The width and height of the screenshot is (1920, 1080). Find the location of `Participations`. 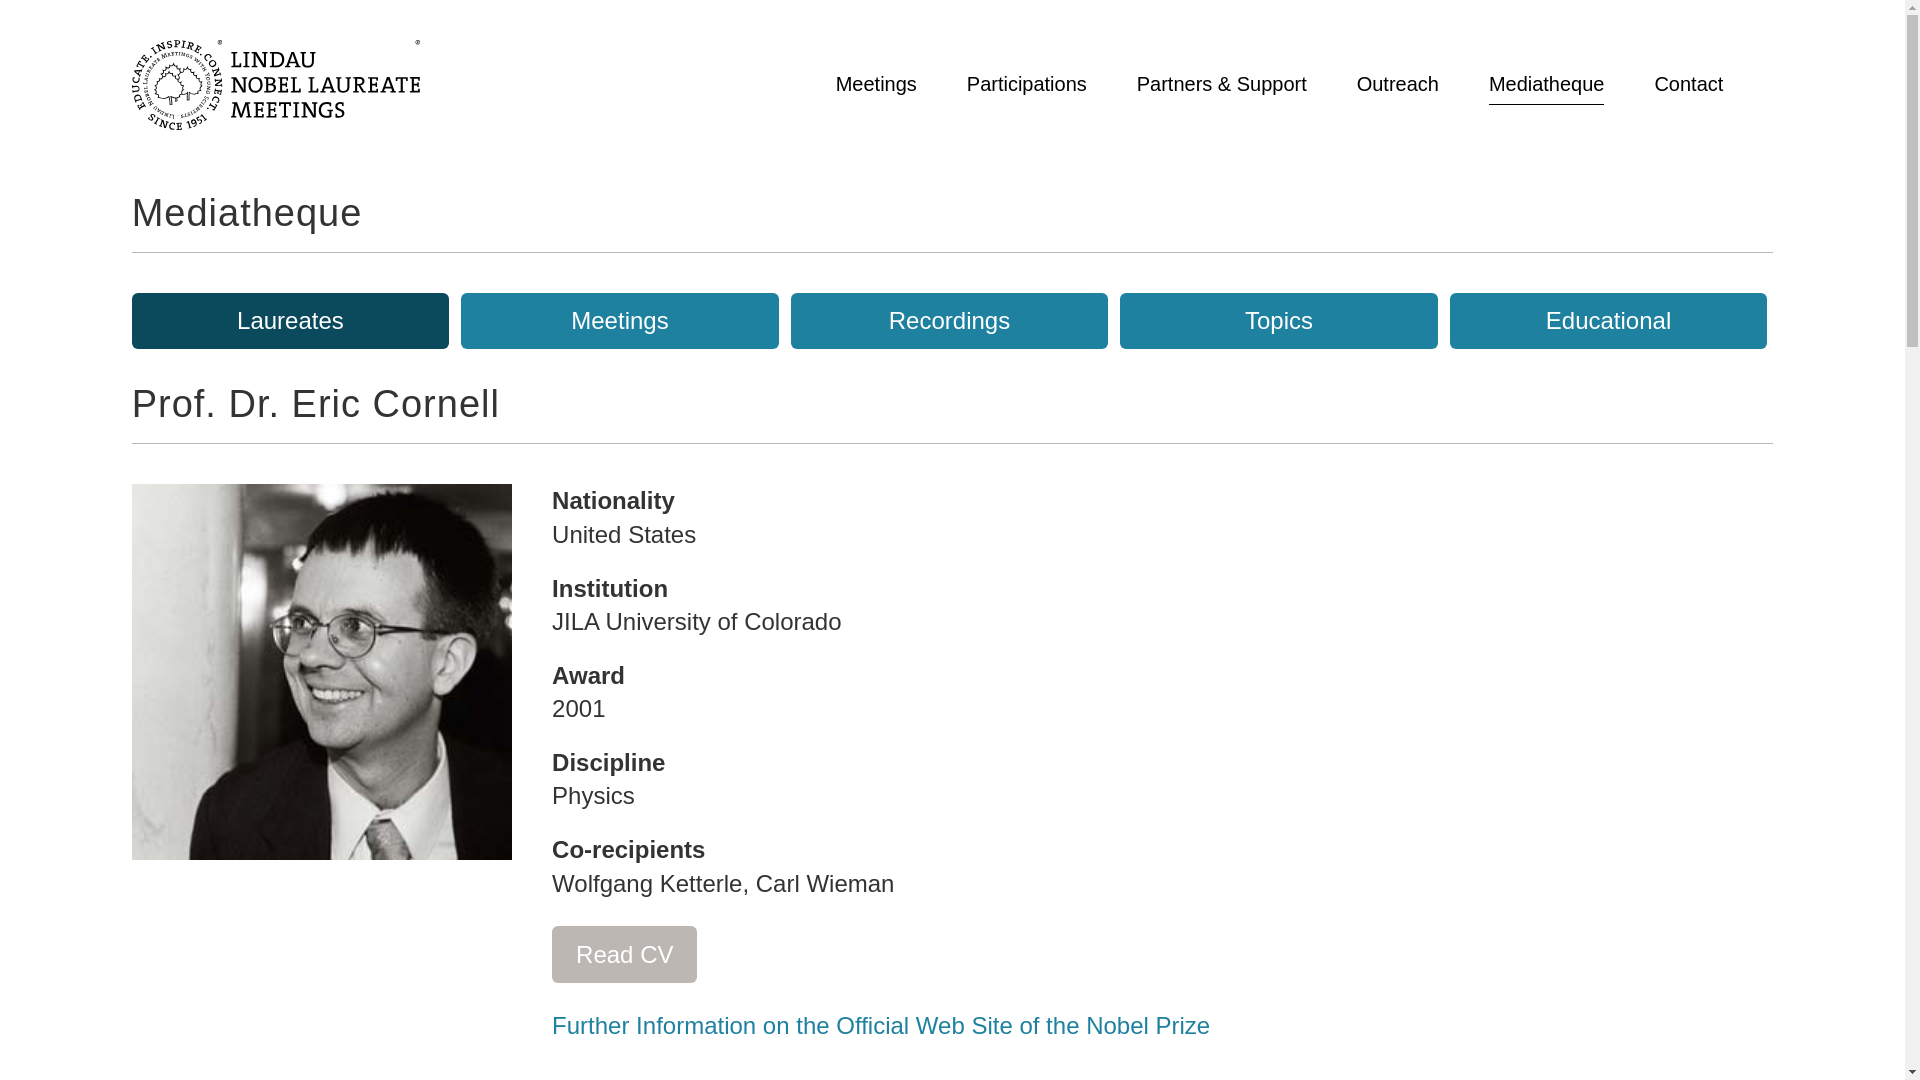

Participations is located at coordinates (1026, 84).